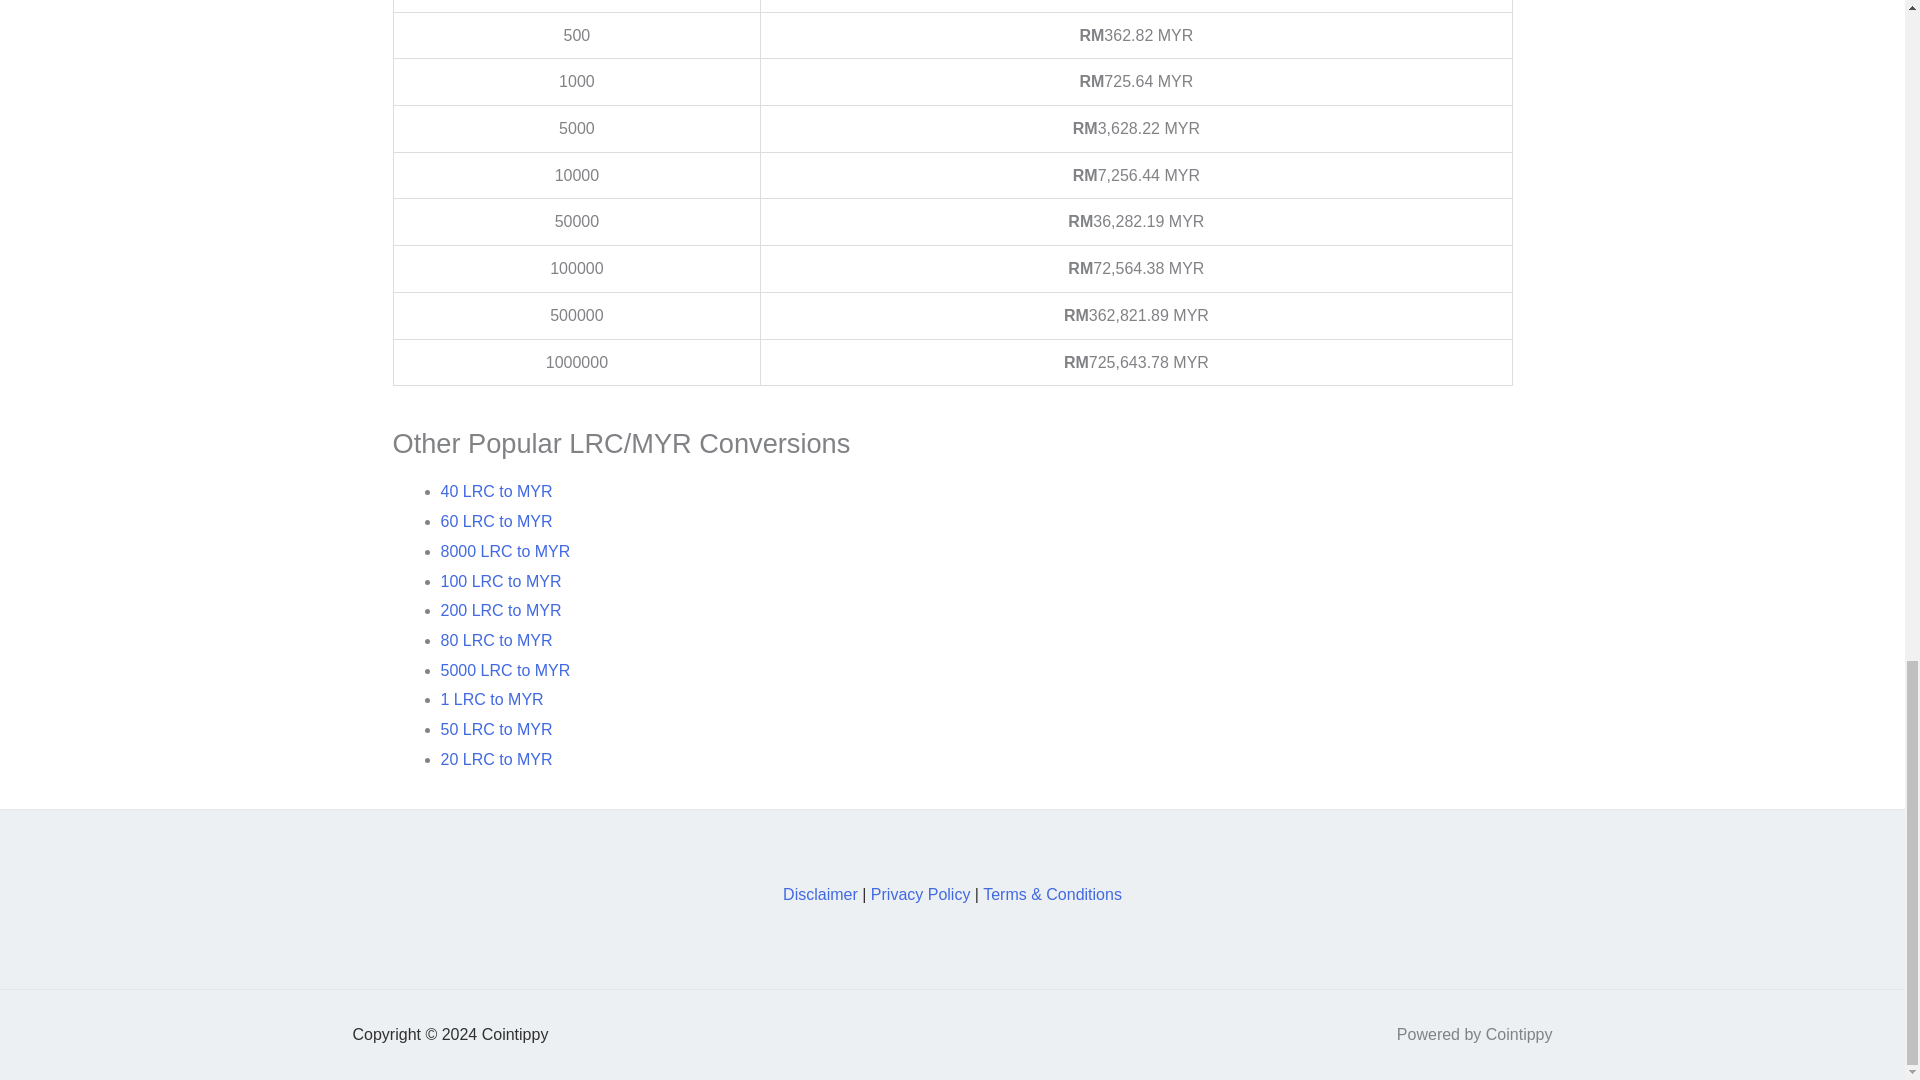  I want to click on Privacy Policy, so click(921, 894).